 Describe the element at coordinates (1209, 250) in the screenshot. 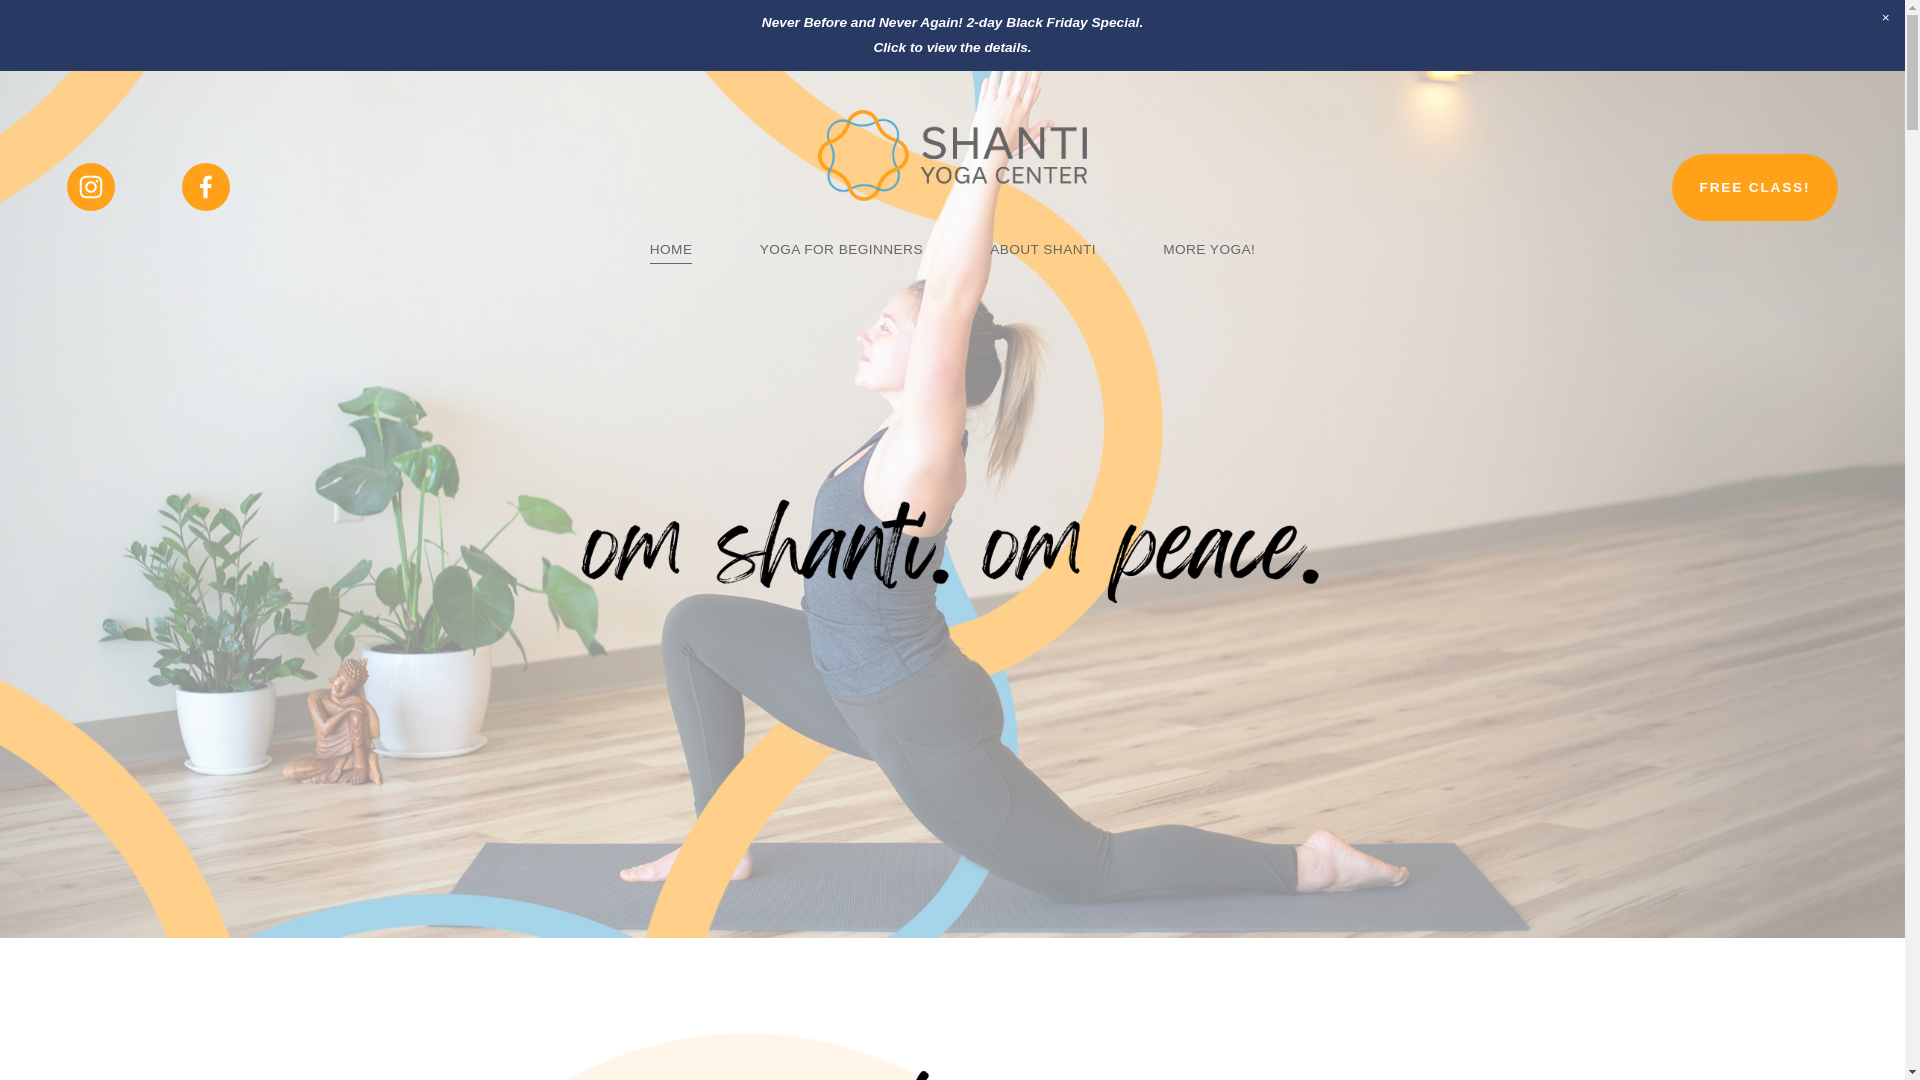

I see `MORE YOGA!` at that location.